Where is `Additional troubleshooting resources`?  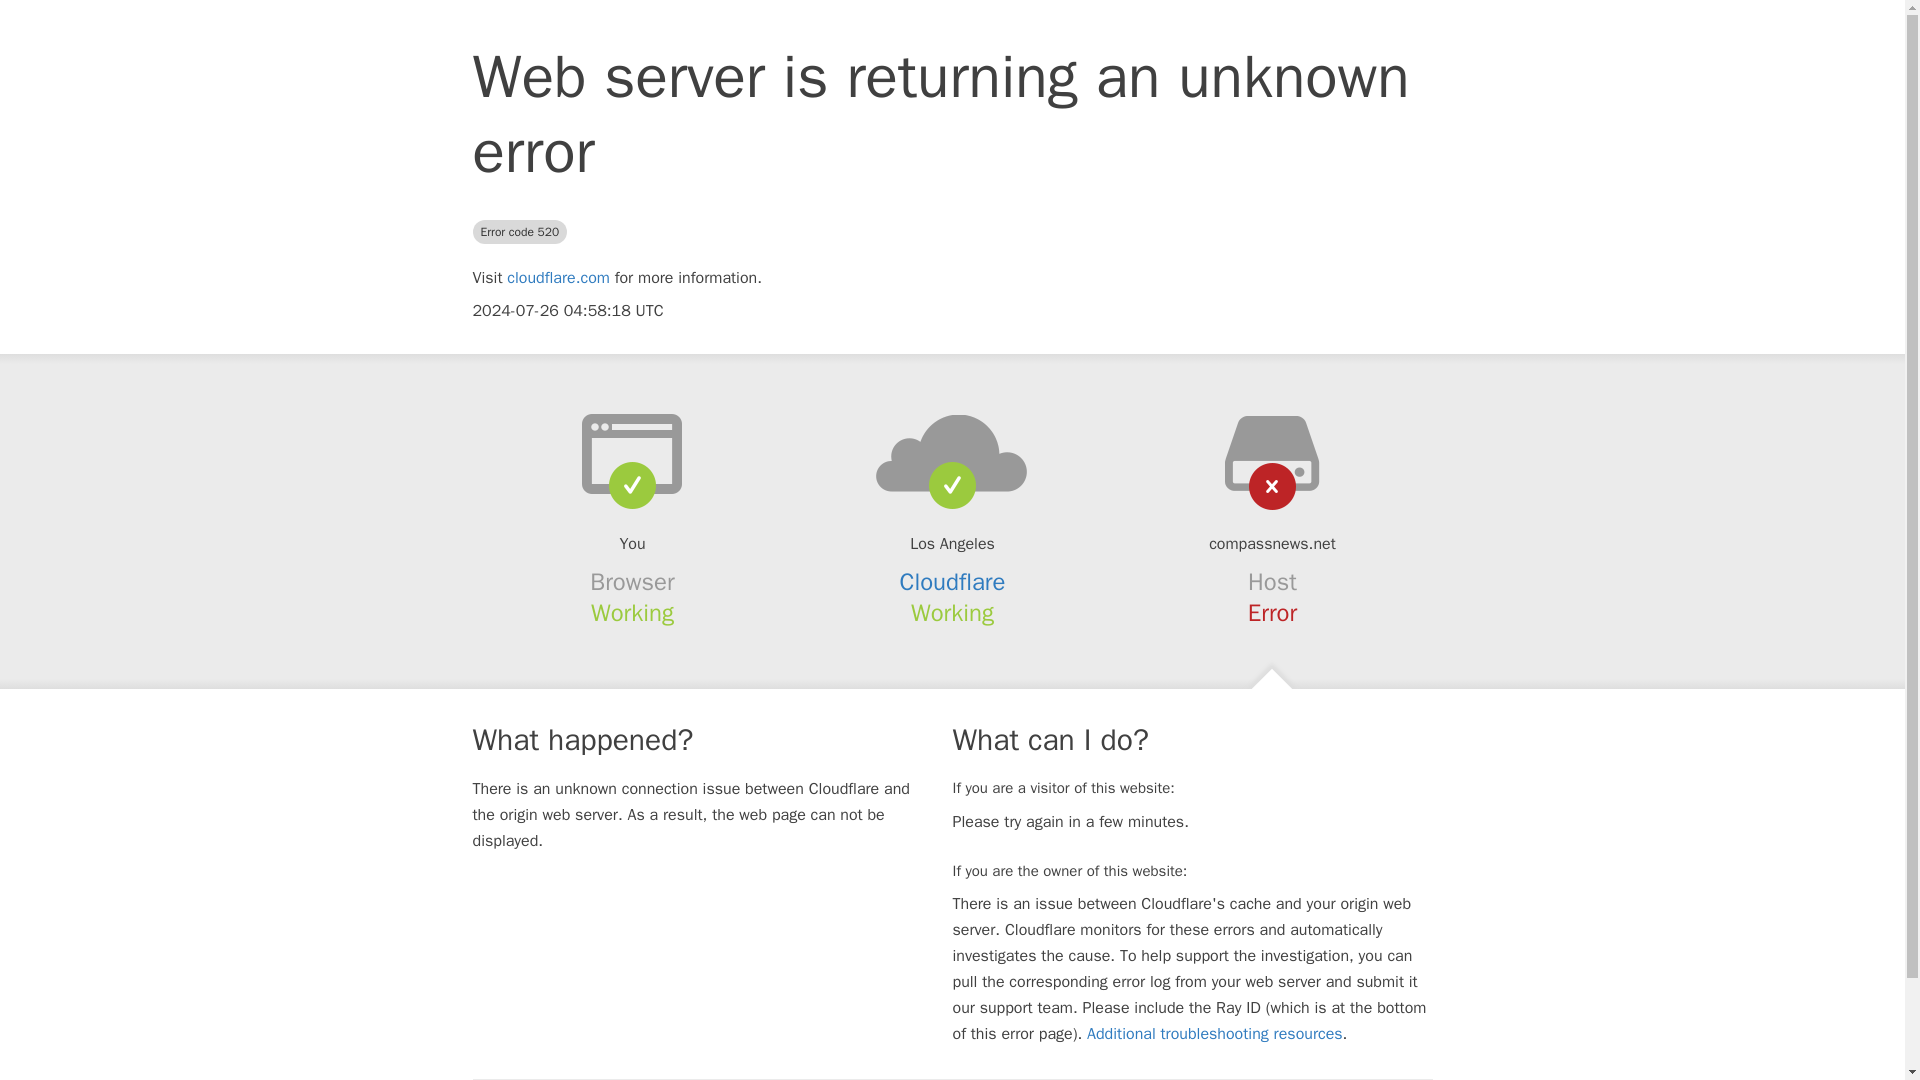
Additional troubleshooting resources is located at coordinates (1214, 1034).